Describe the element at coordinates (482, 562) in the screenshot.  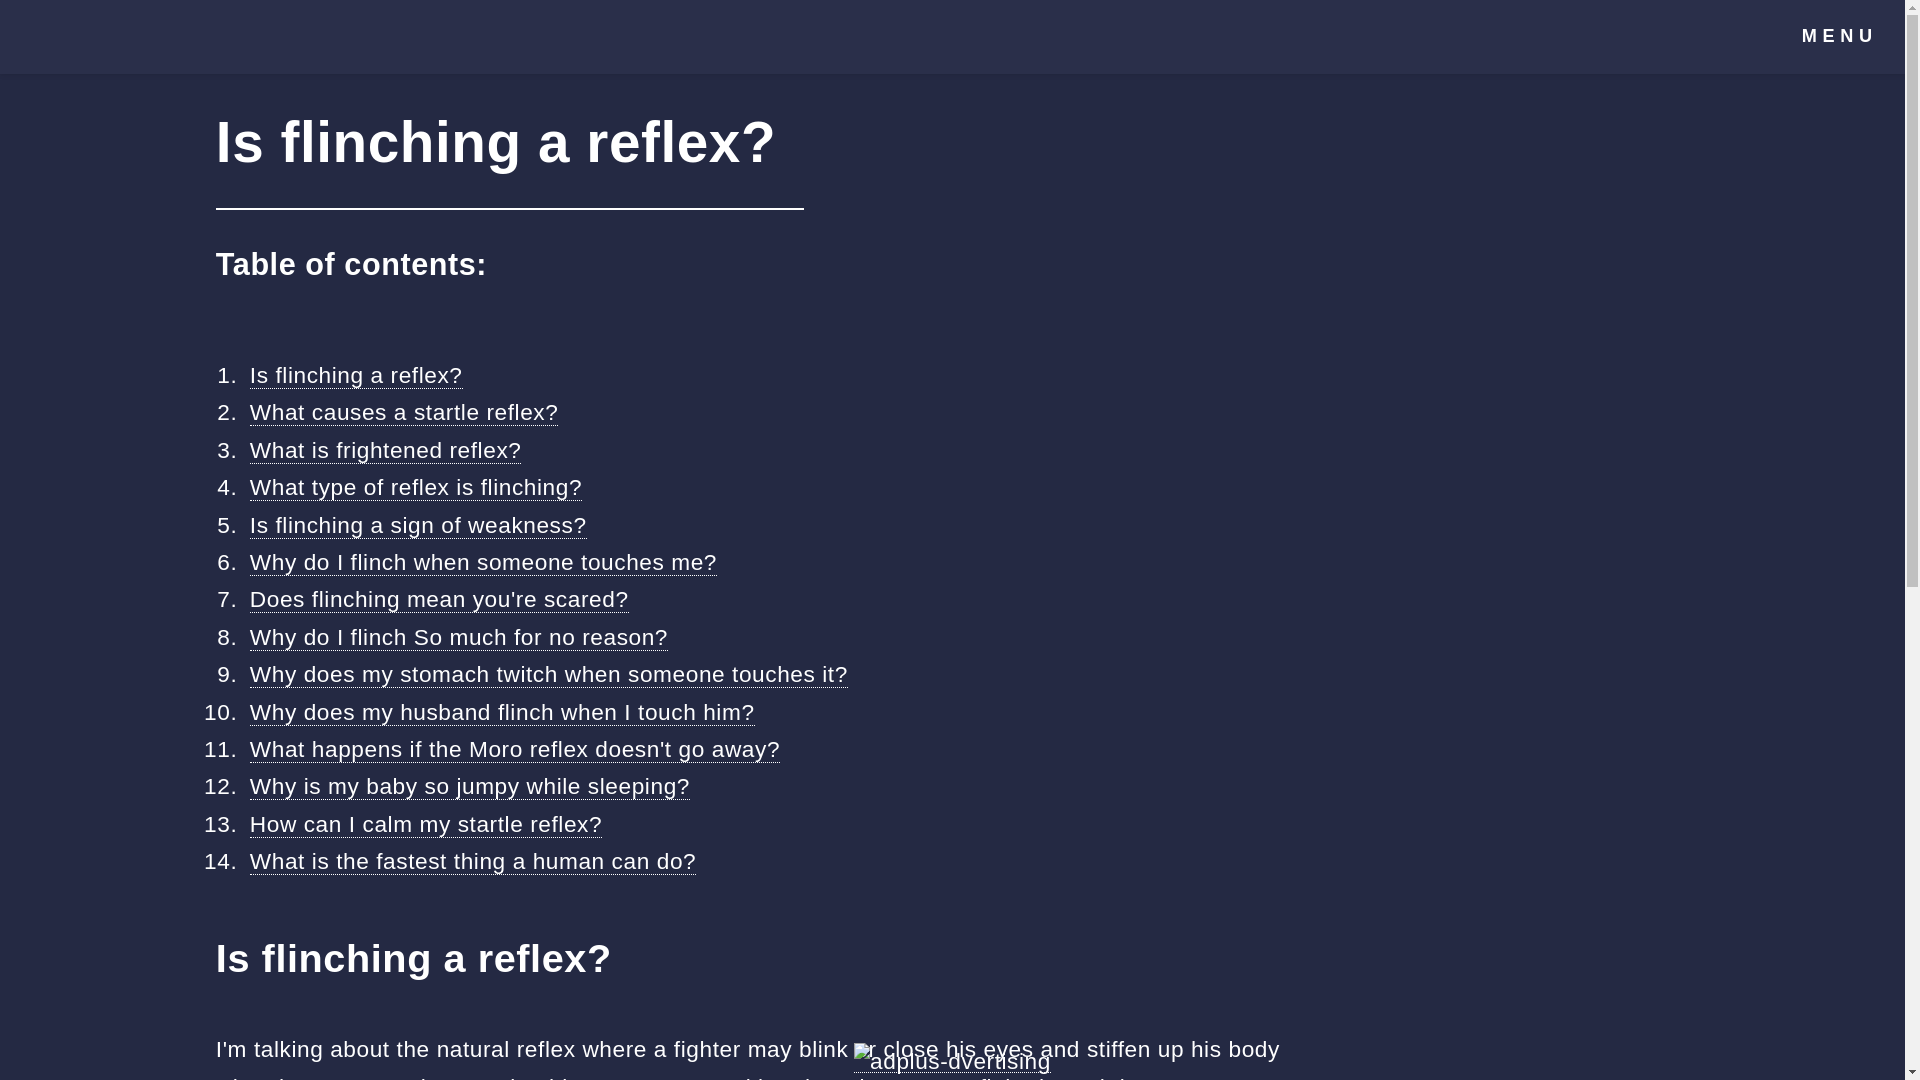
I see `Why do I flinch when someone touches me?` at that location.